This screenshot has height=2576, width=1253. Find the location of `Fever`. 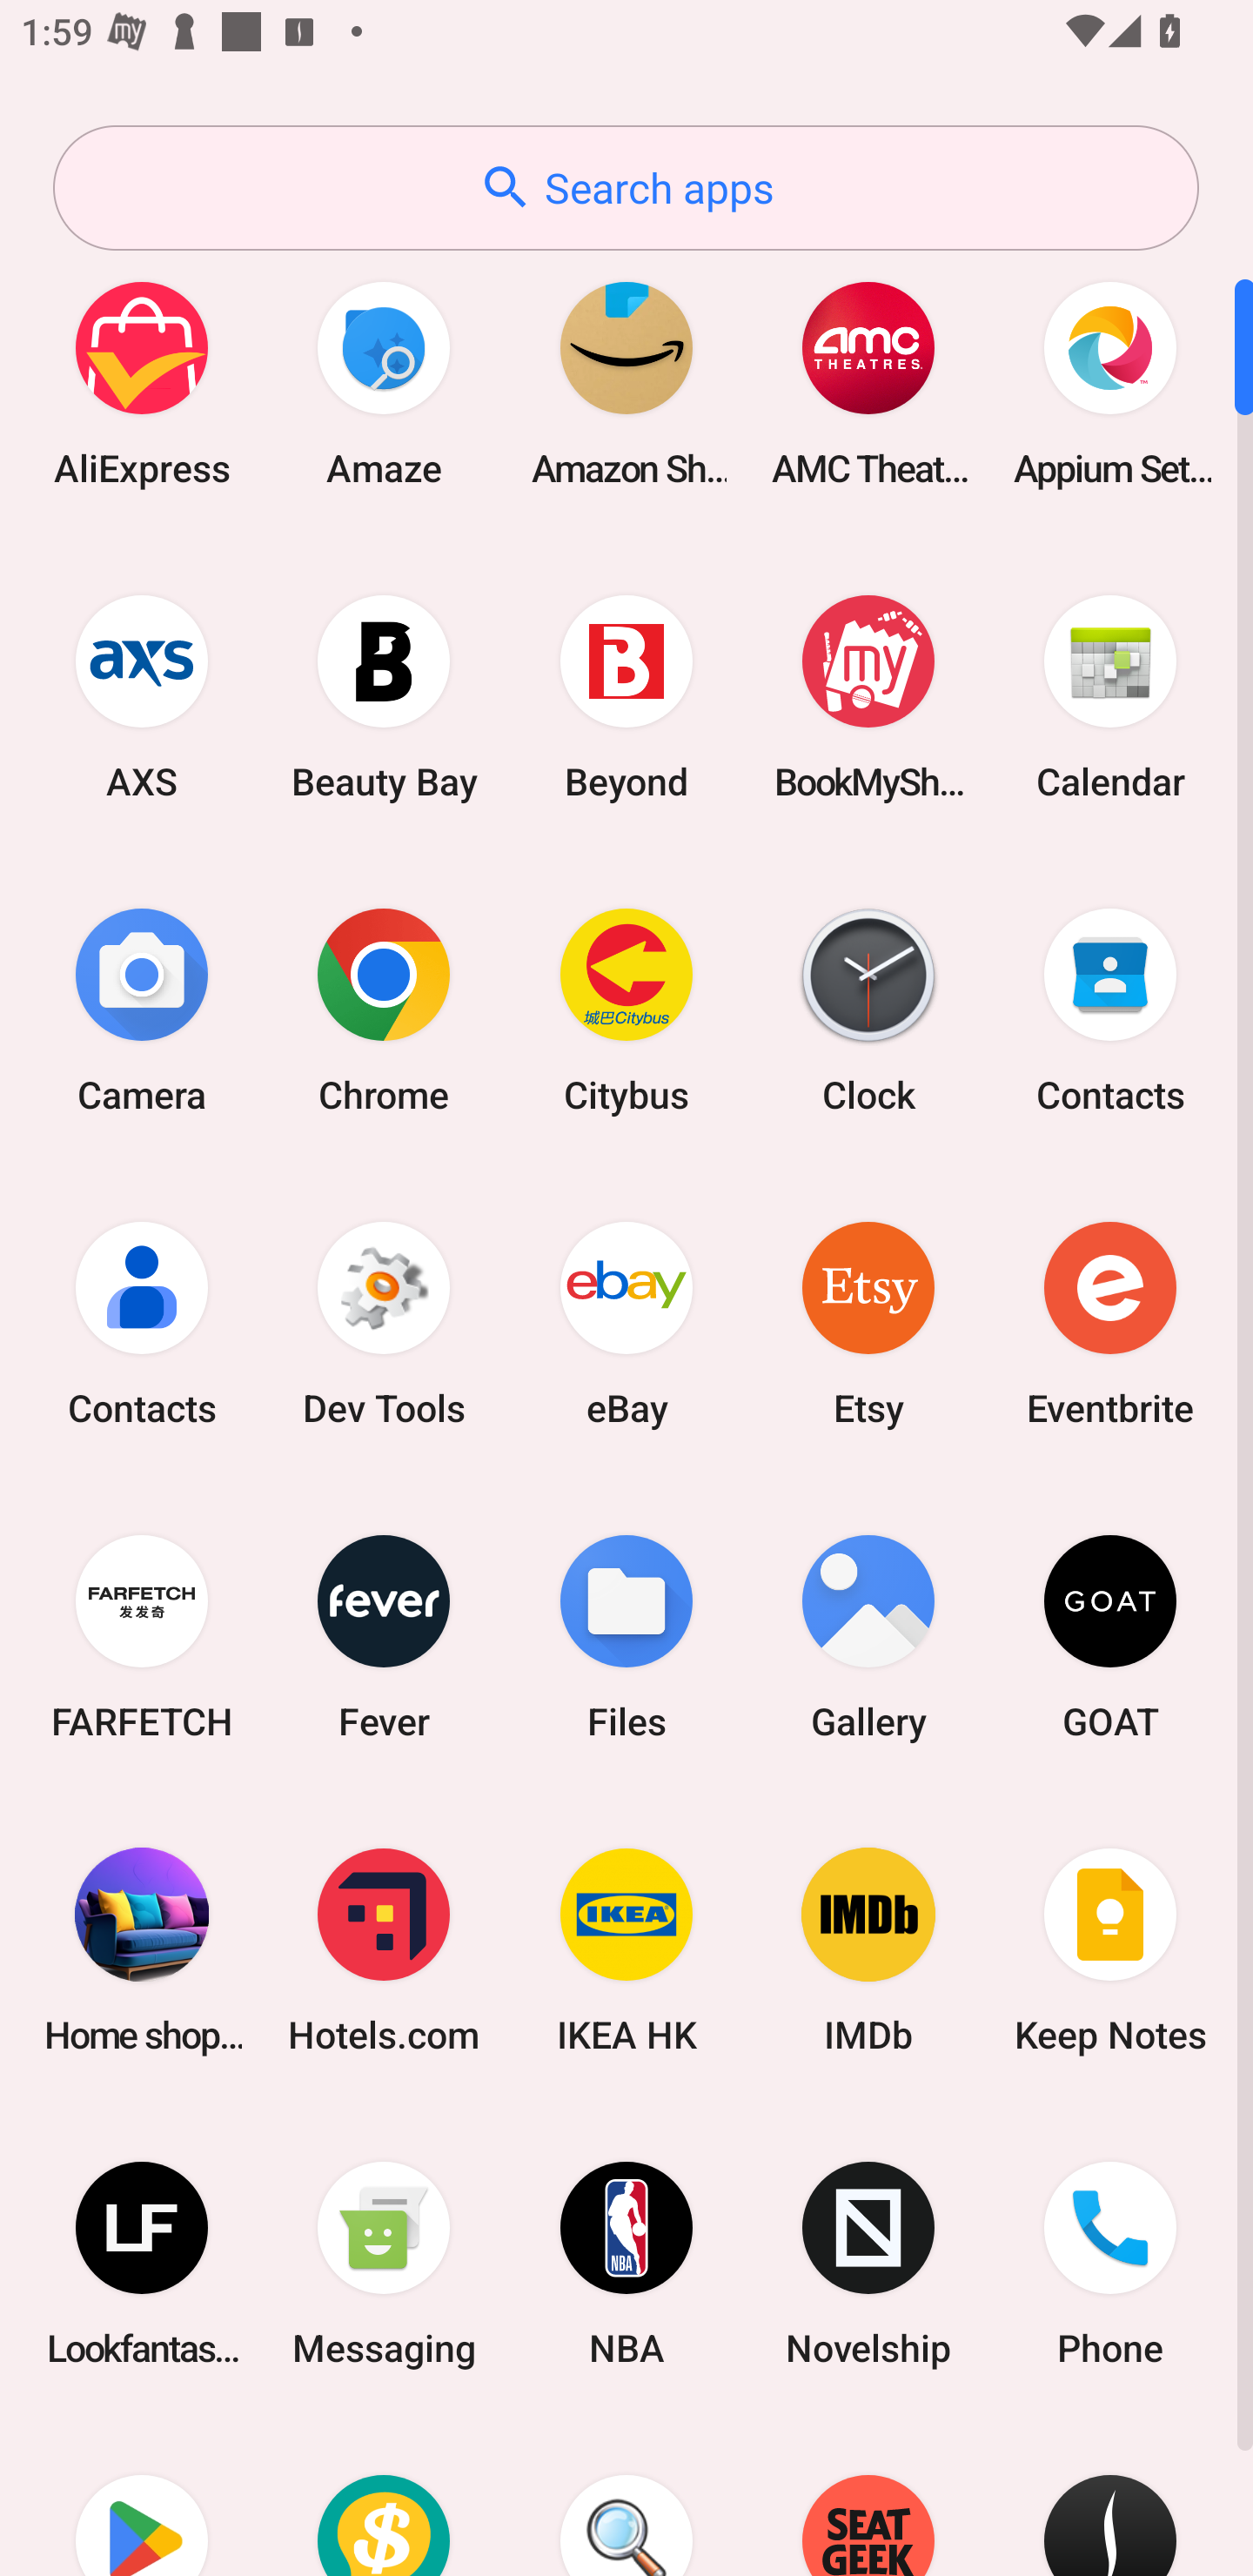

Fever is located at coordinates (384, 1636).